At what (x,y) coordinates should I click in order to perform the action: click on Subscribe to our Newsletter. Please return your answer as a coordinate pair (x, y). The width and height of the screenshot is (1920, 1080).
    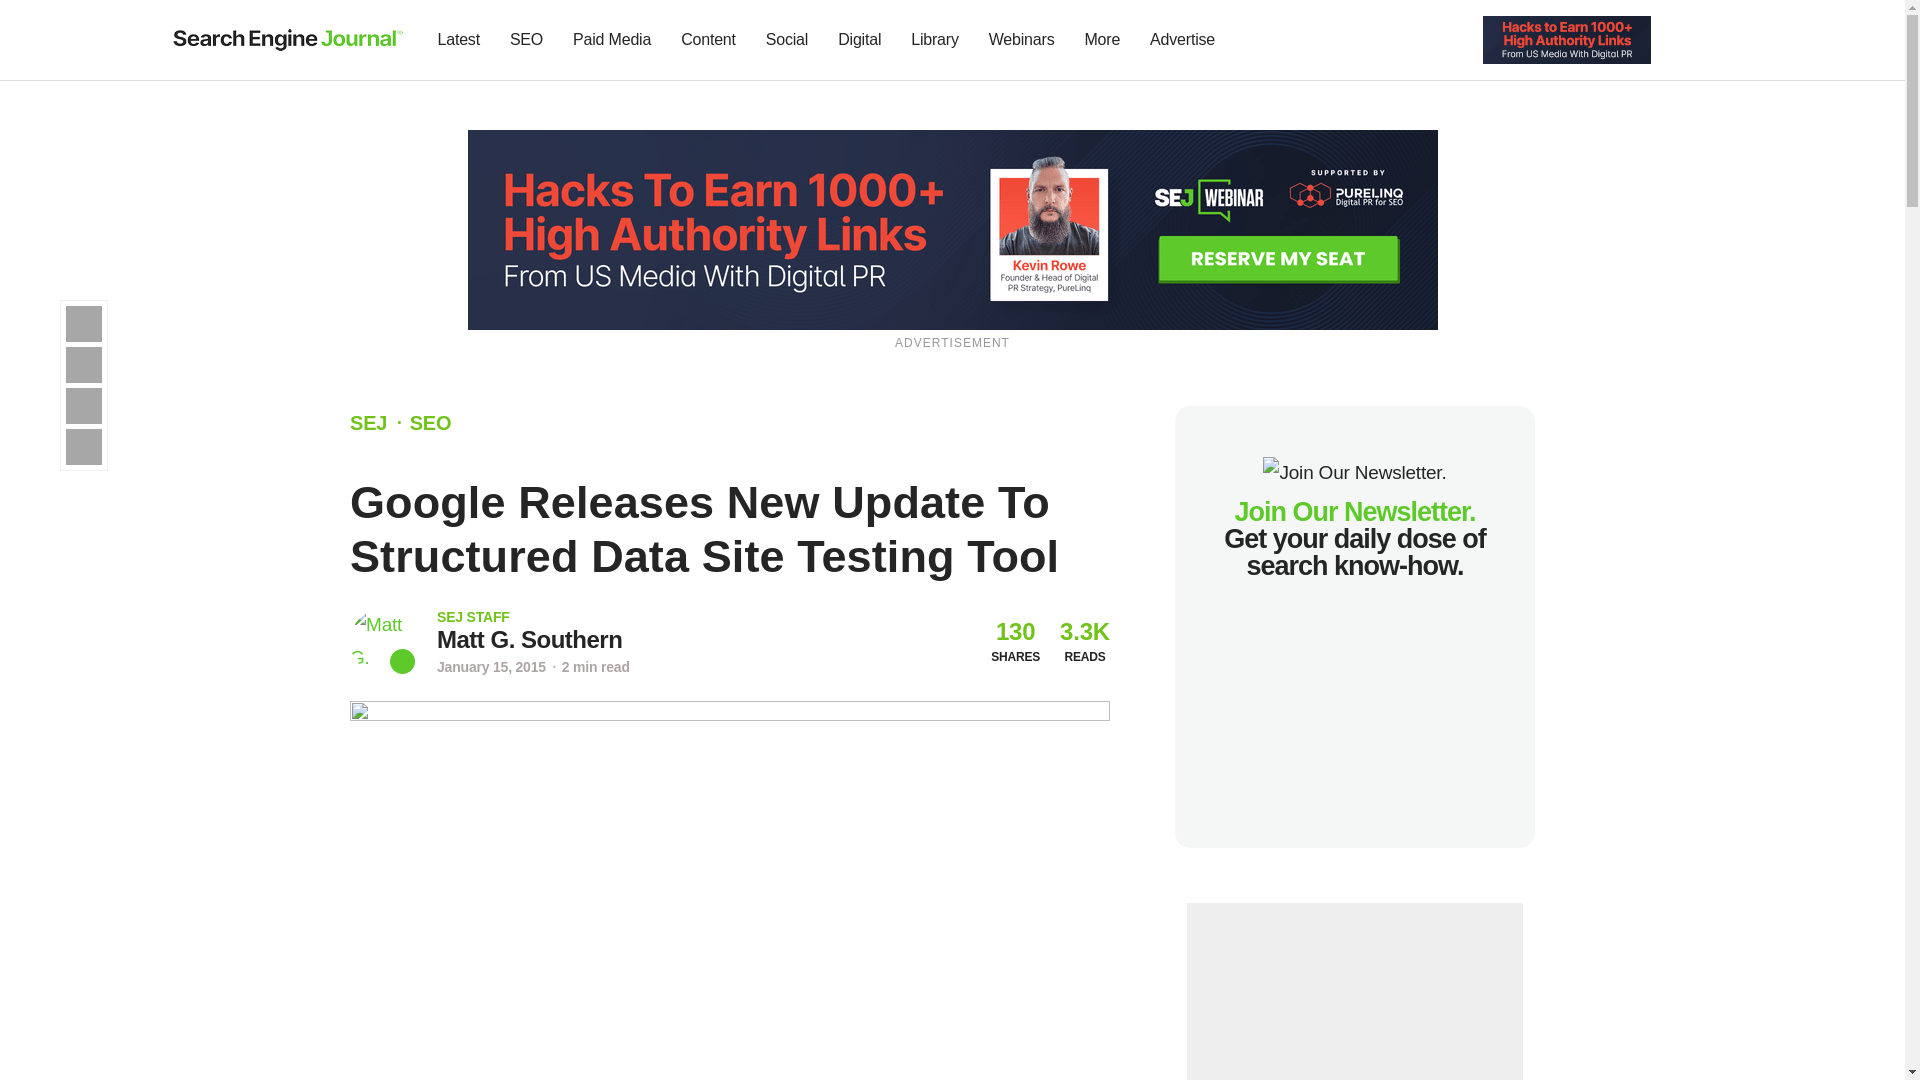
    Looking at the image, I should click on (1684, 40).